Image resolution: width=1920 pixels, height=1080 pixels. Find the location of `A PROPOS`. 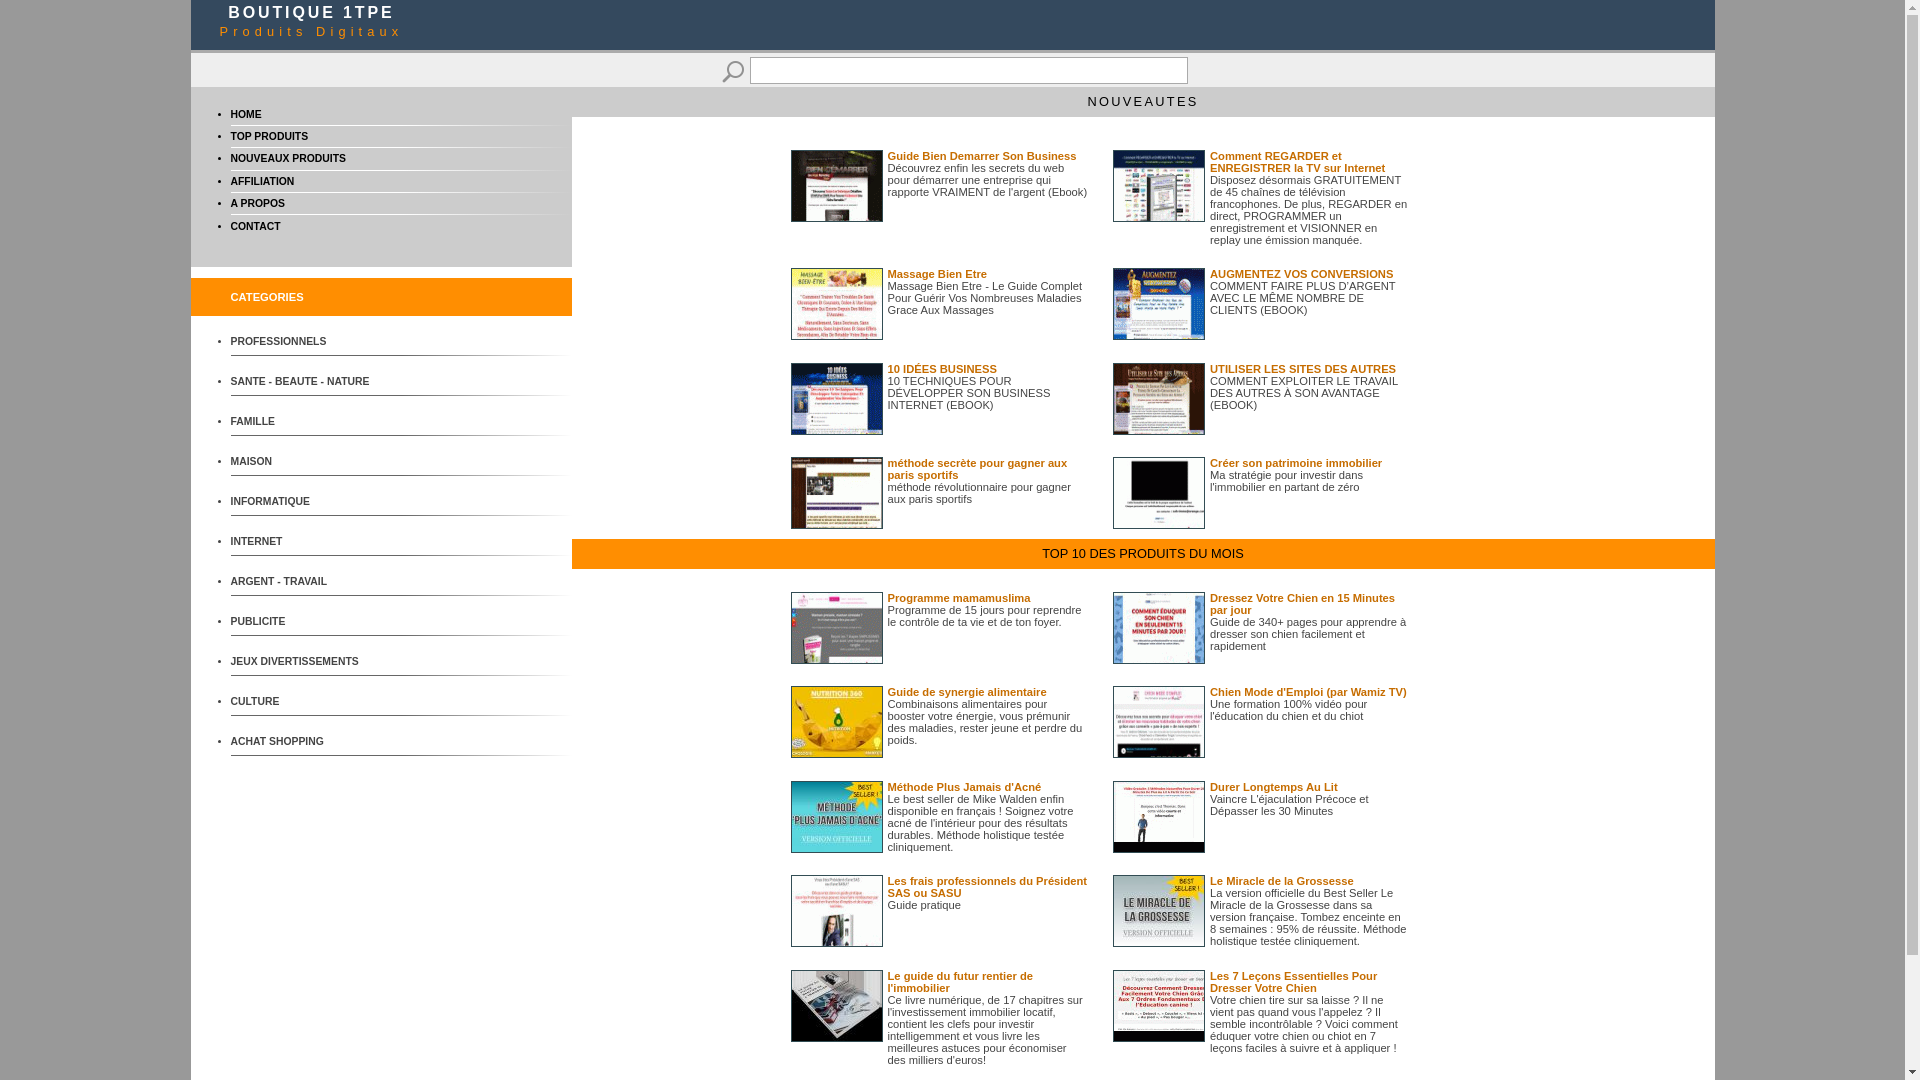

A PROPOS is located at coordinates (257, 204).